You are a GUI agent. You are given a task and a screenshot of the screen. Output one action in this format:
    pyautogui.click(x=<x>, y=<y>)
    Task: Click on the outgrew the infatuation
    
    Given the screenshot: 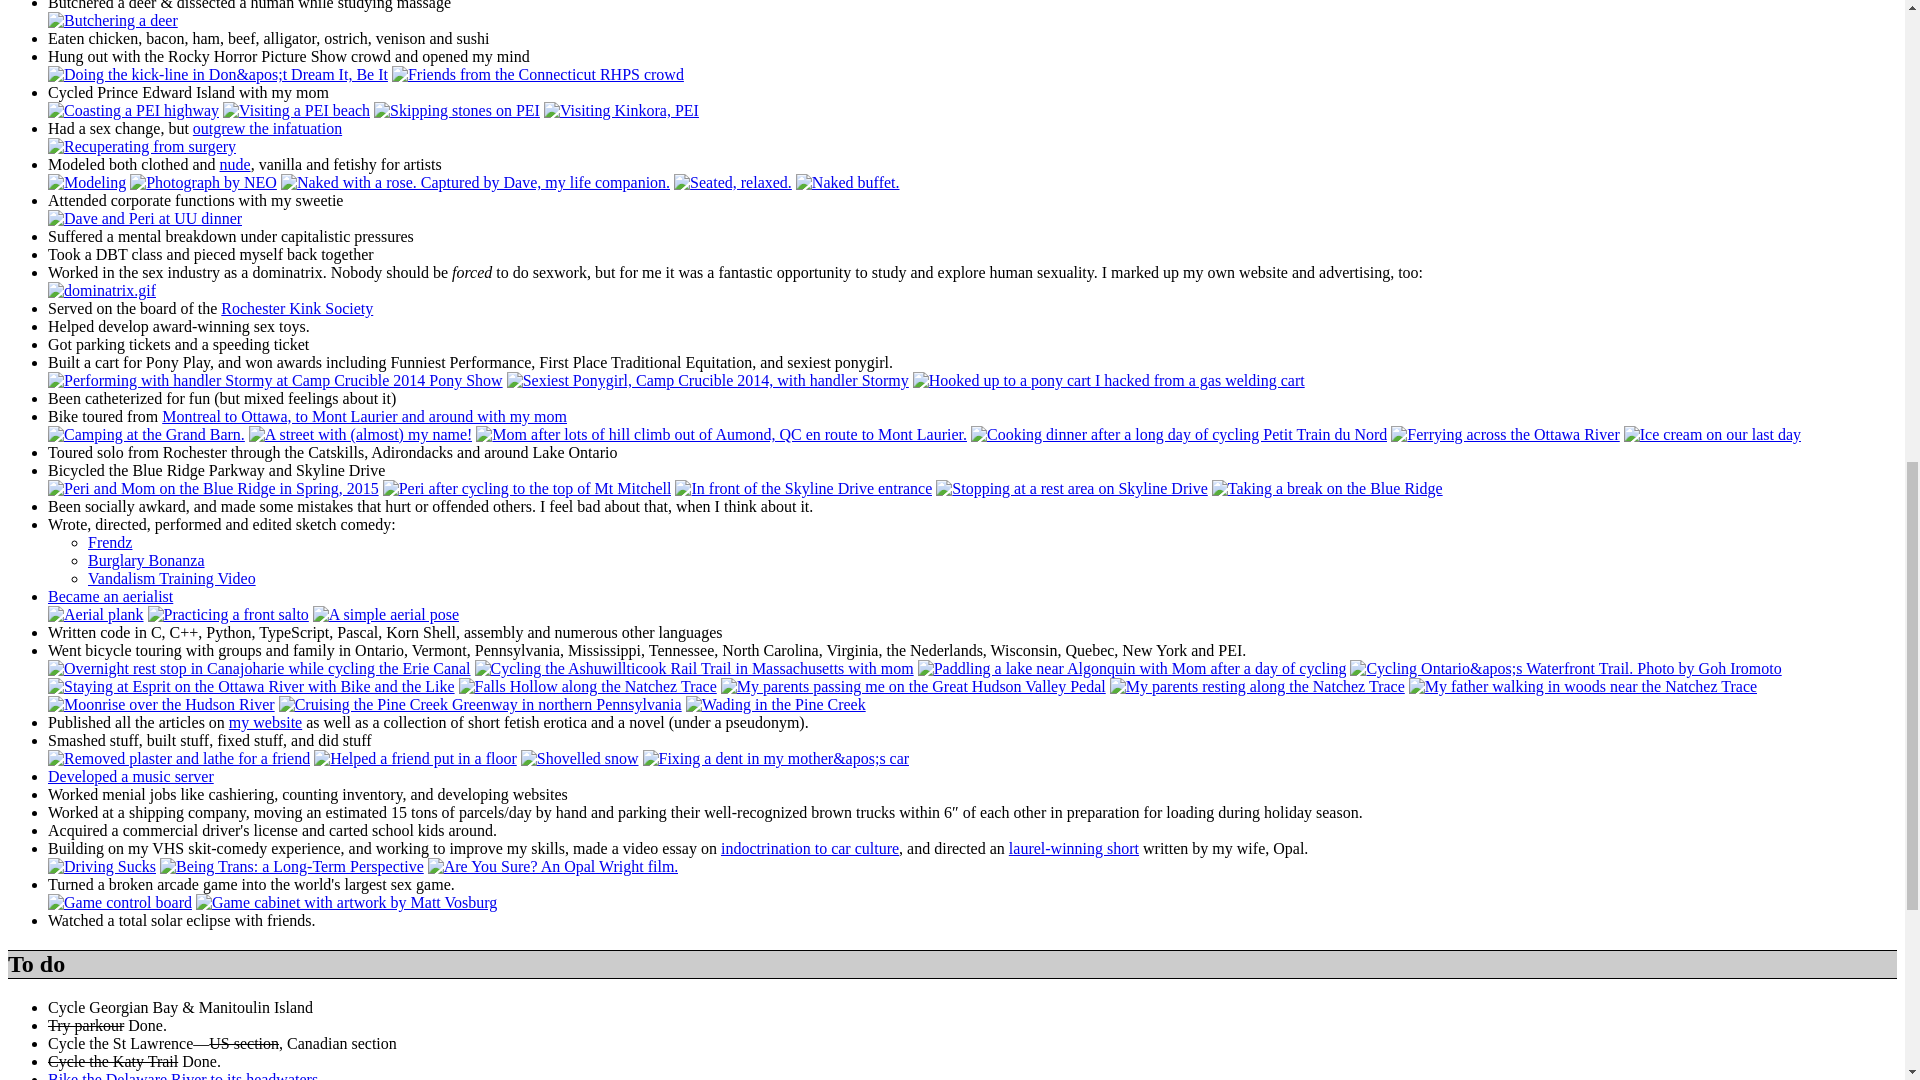 What is the action you would take?
    pyautogui.click(x=267, y=128)
    